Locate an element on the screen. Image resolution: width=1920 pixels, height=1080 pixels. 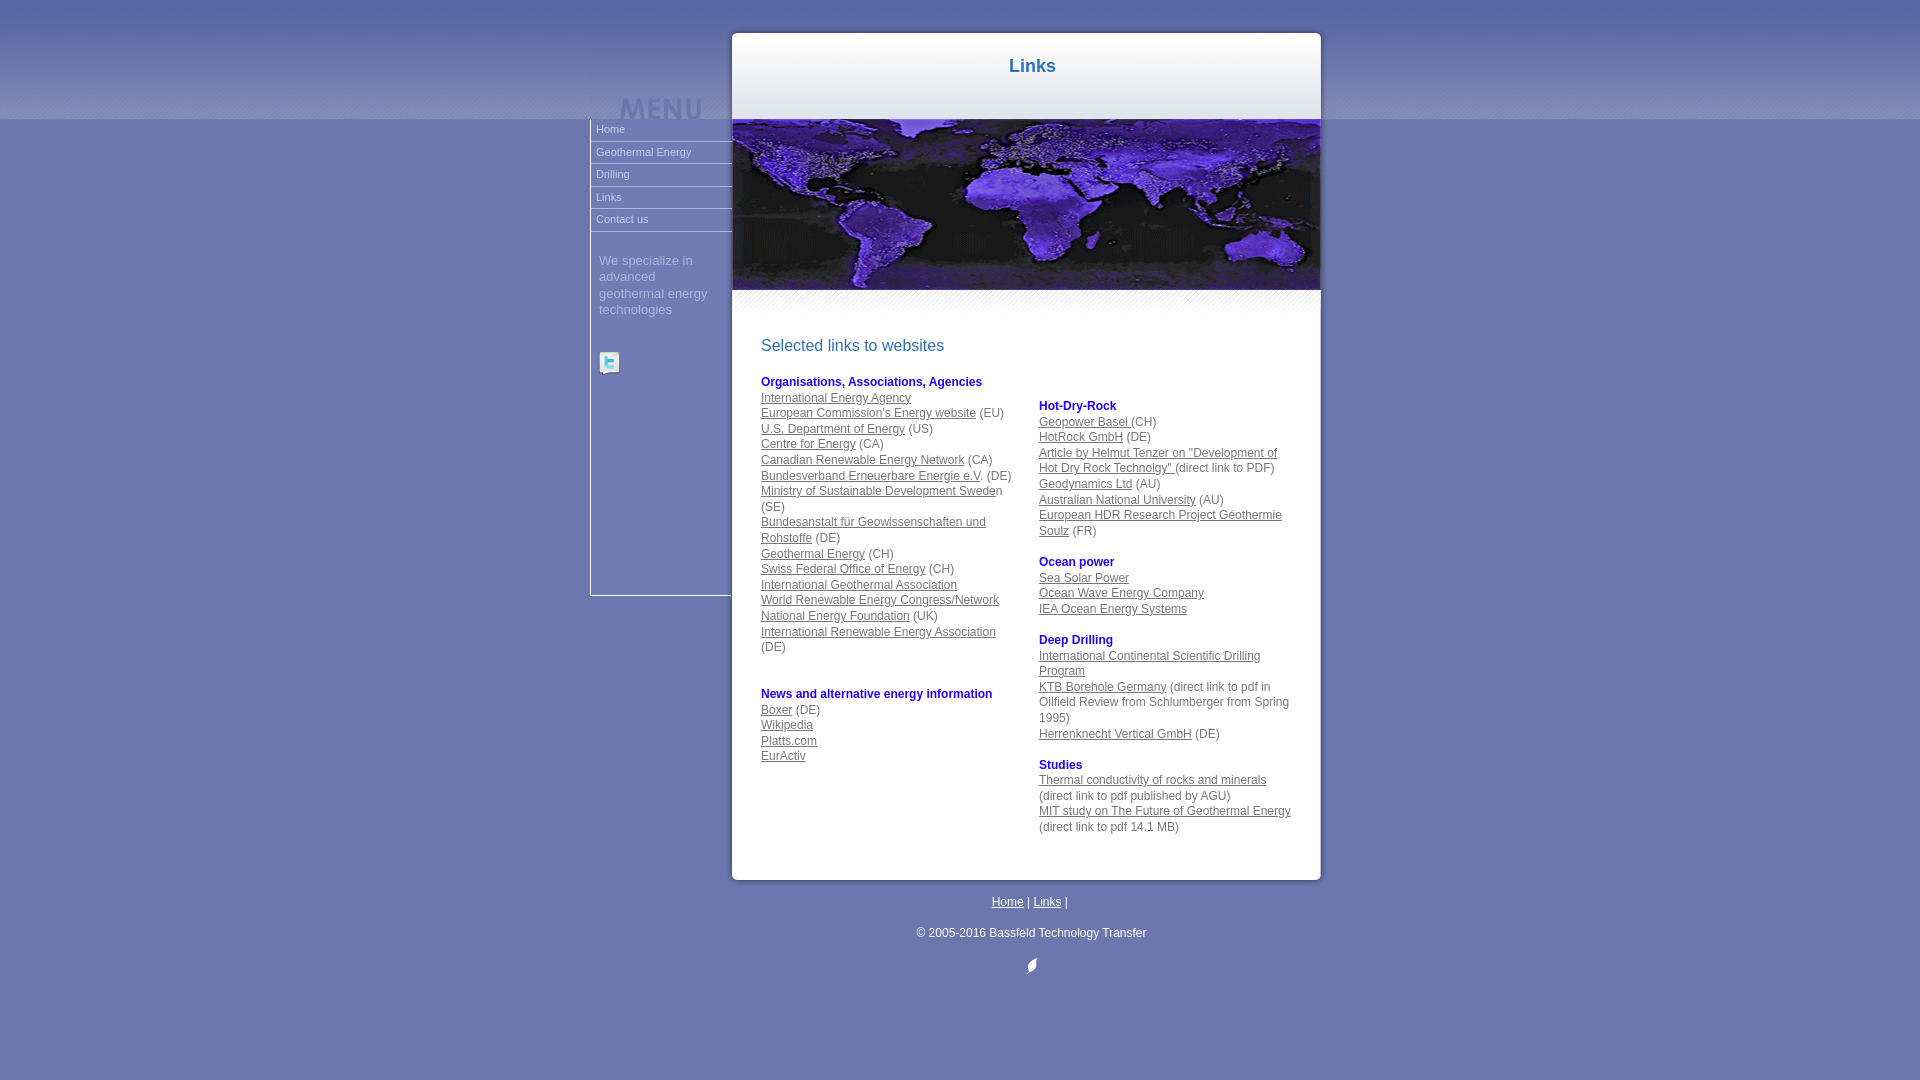
Geothermal Energy is located at coordinates (813, 554).